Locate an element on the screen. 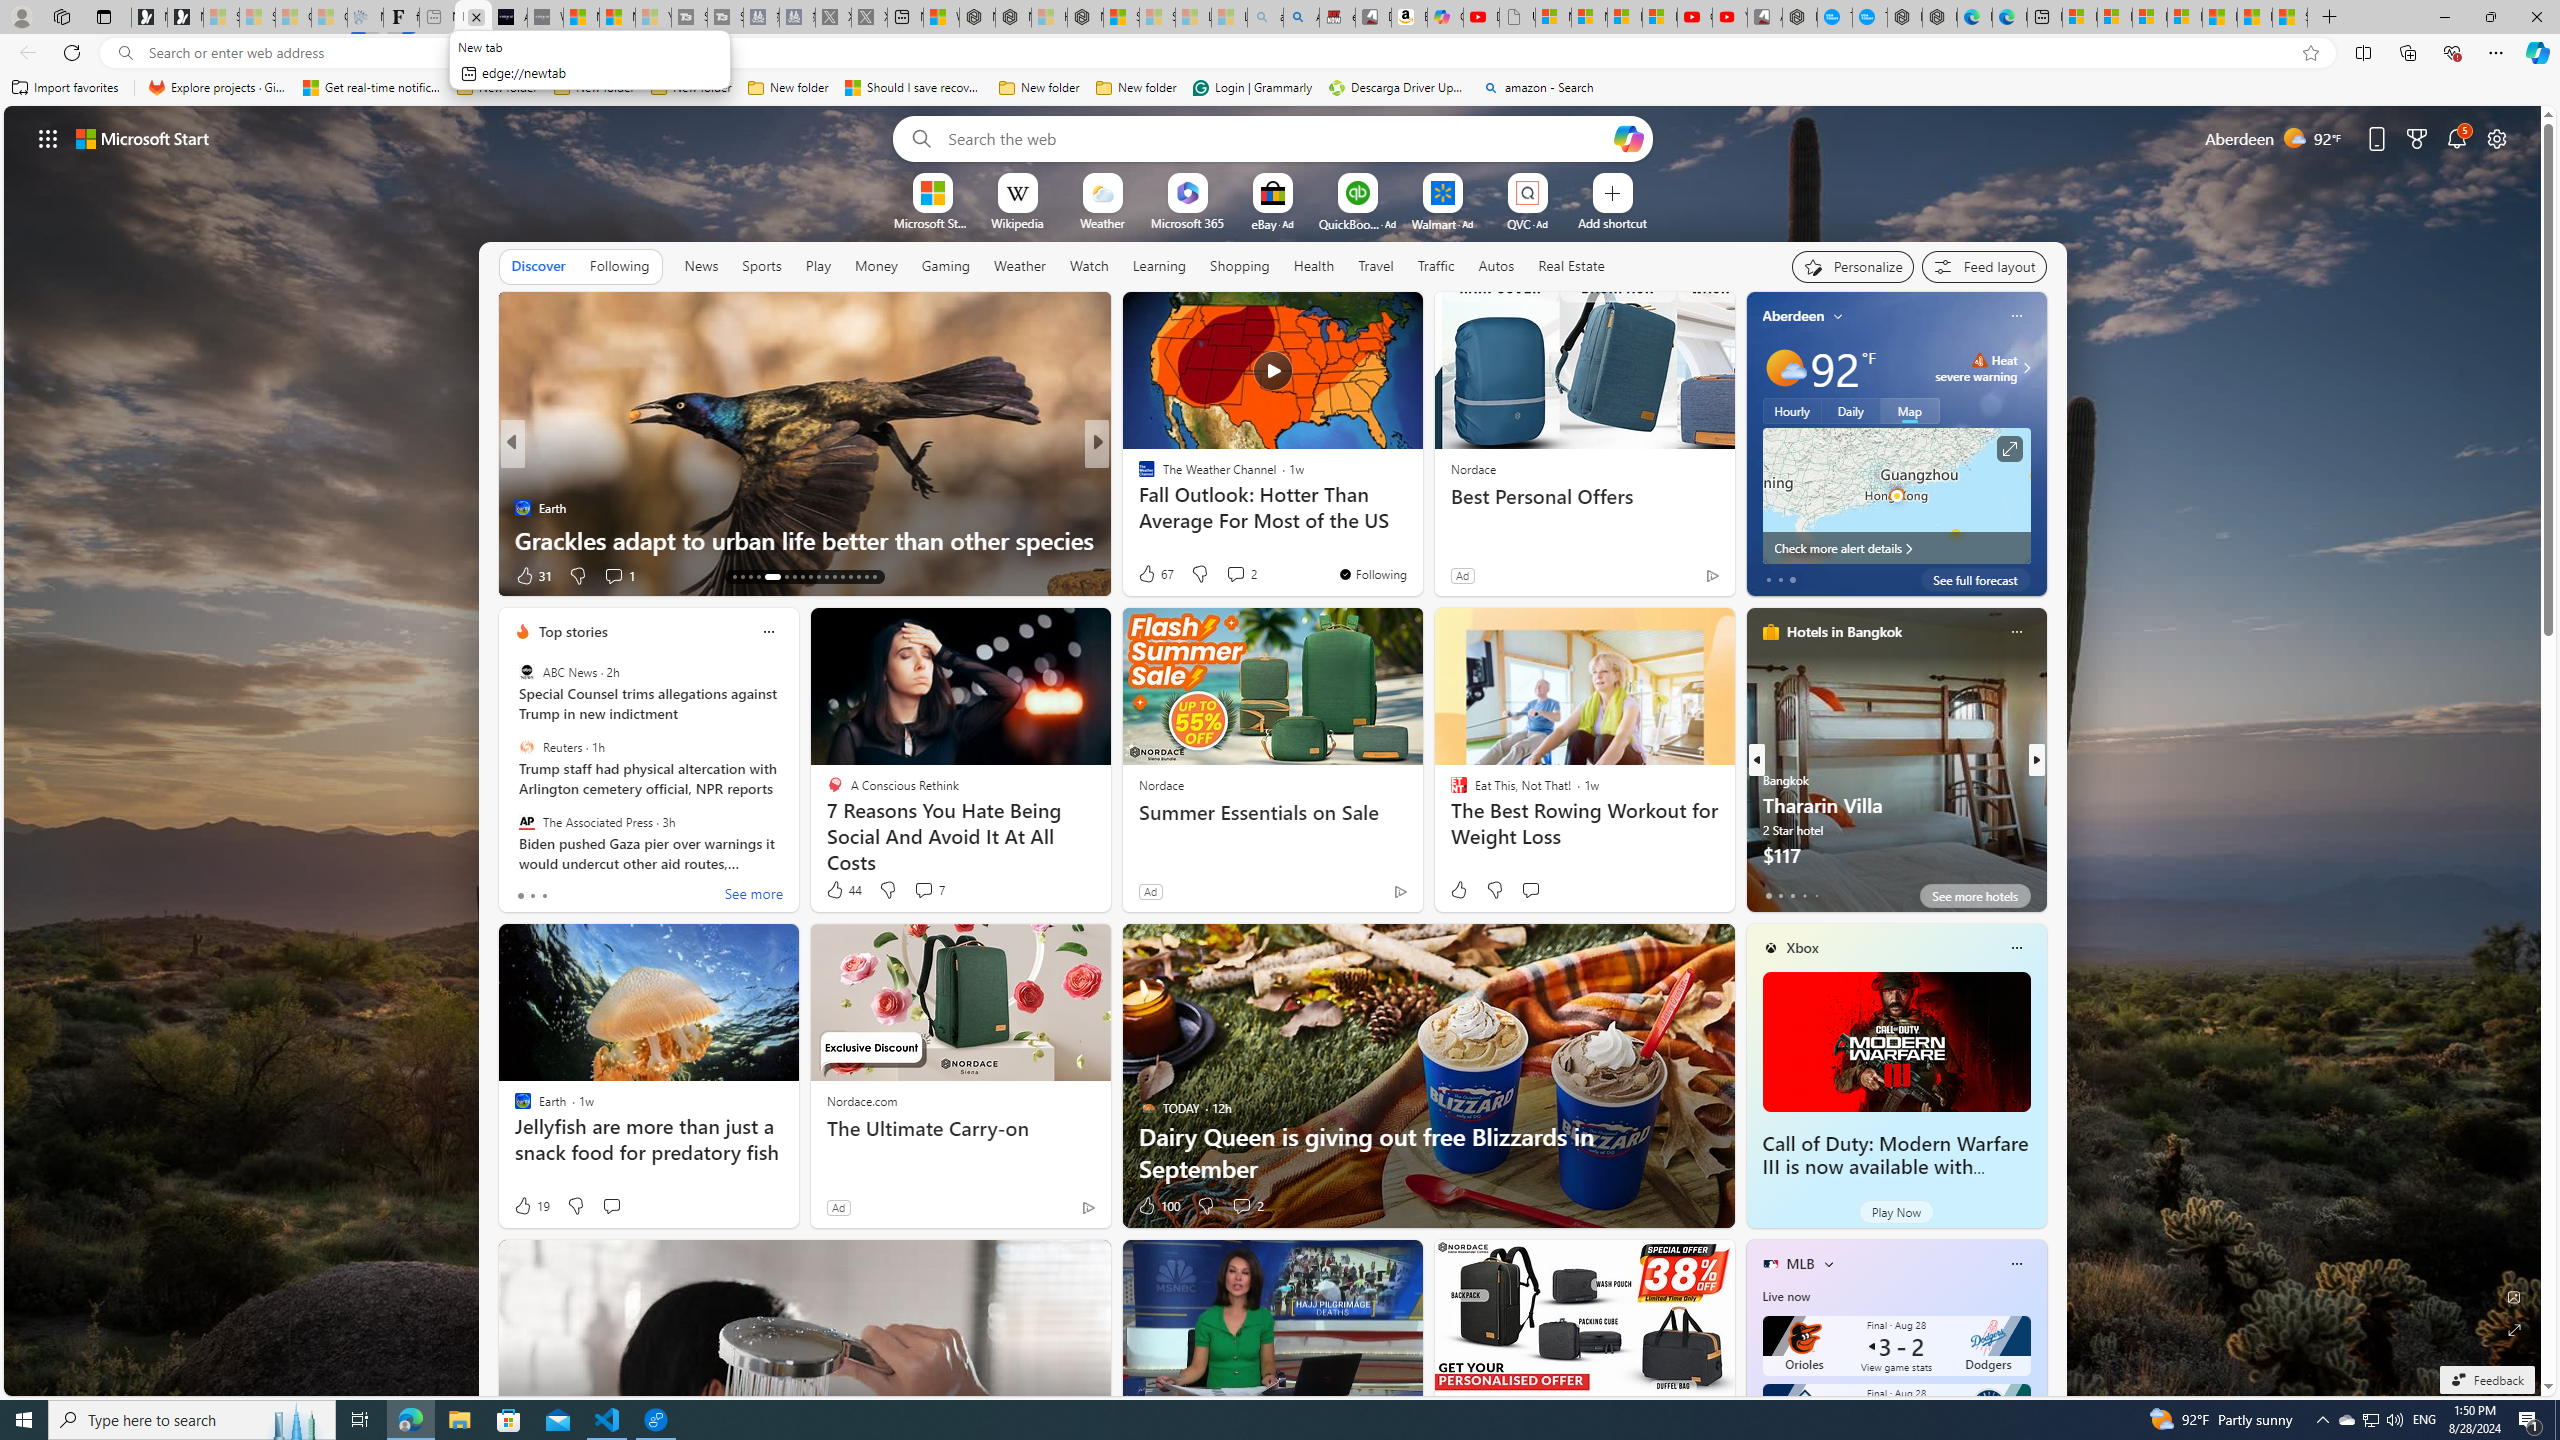 Image resolution: width=2560 pixels, height=1440 pixels. AutomationID: tab-29 is located at coordinates (842, 577).